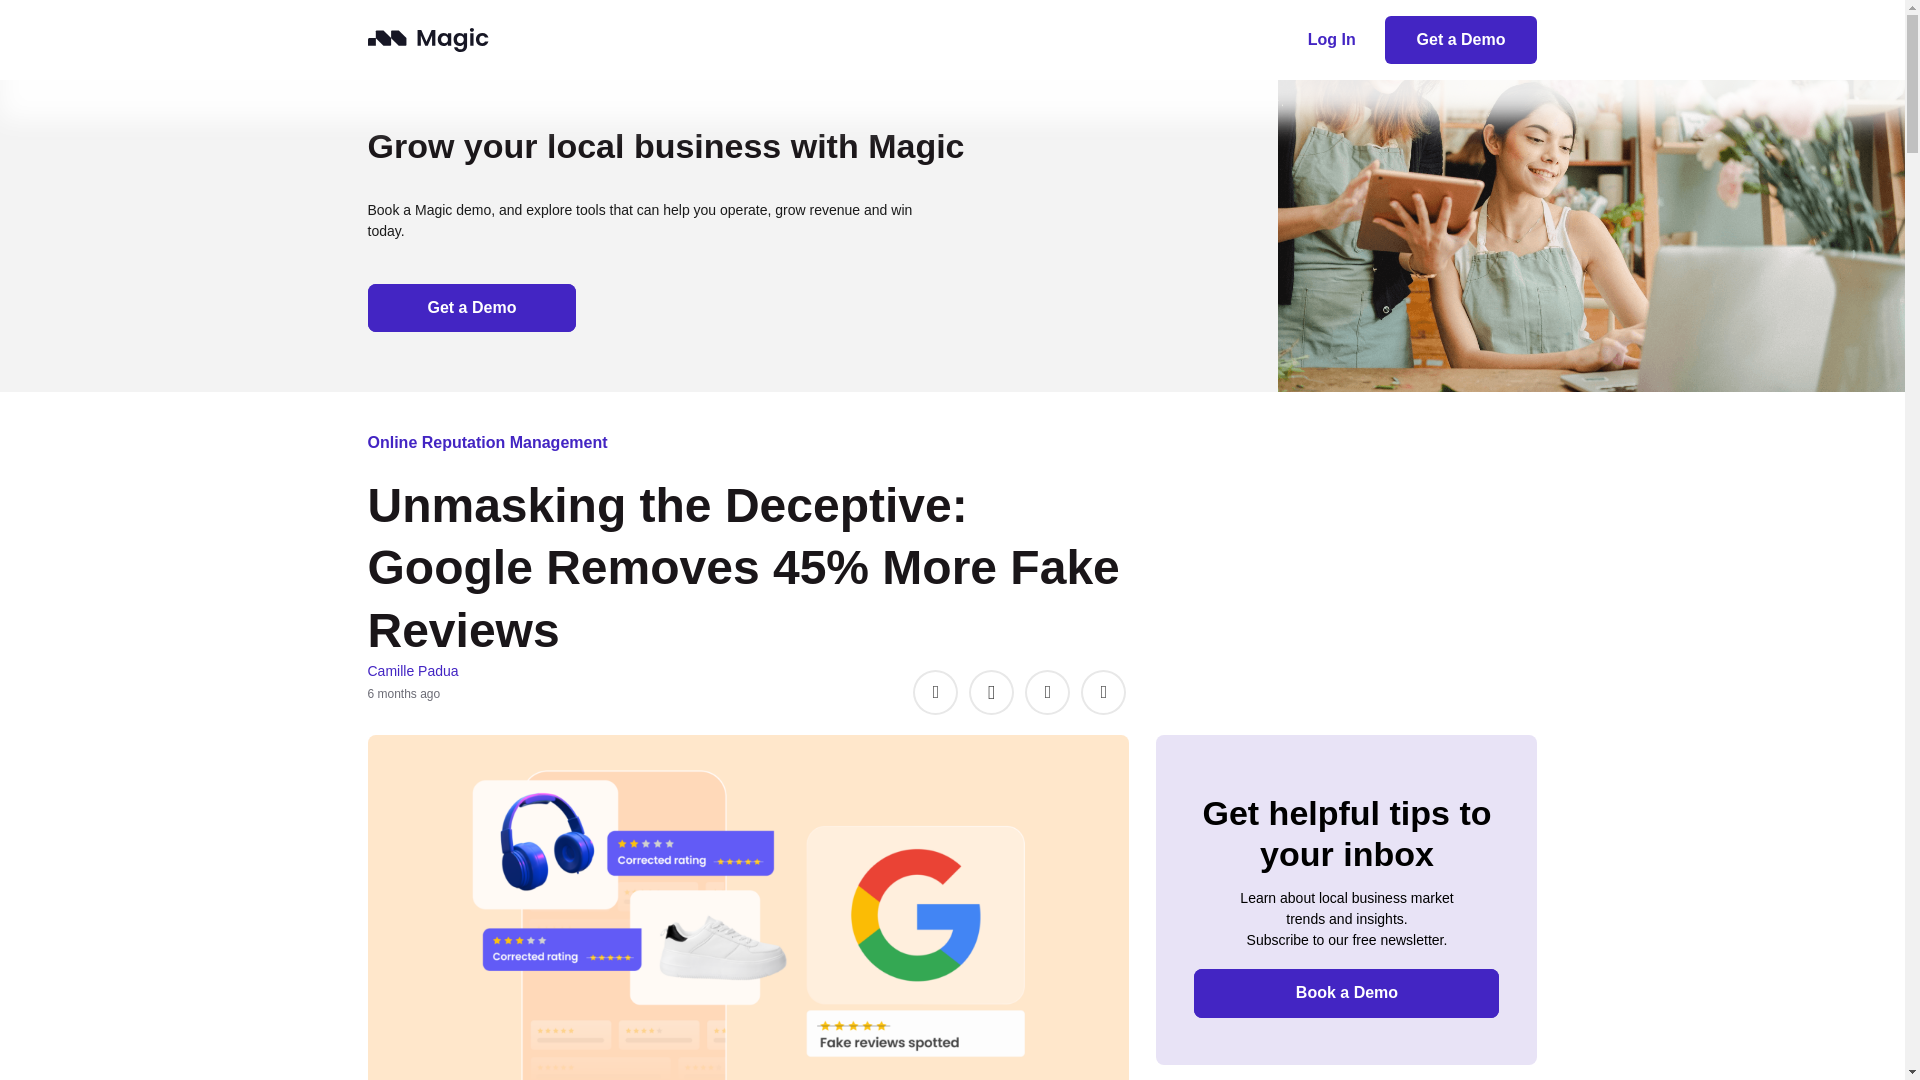 This screenshot has width=1920, height=1080. What do you see at coordinates (1331, 40) in the screenshot?
I see `Log In` at bounding box center [1331, 40].